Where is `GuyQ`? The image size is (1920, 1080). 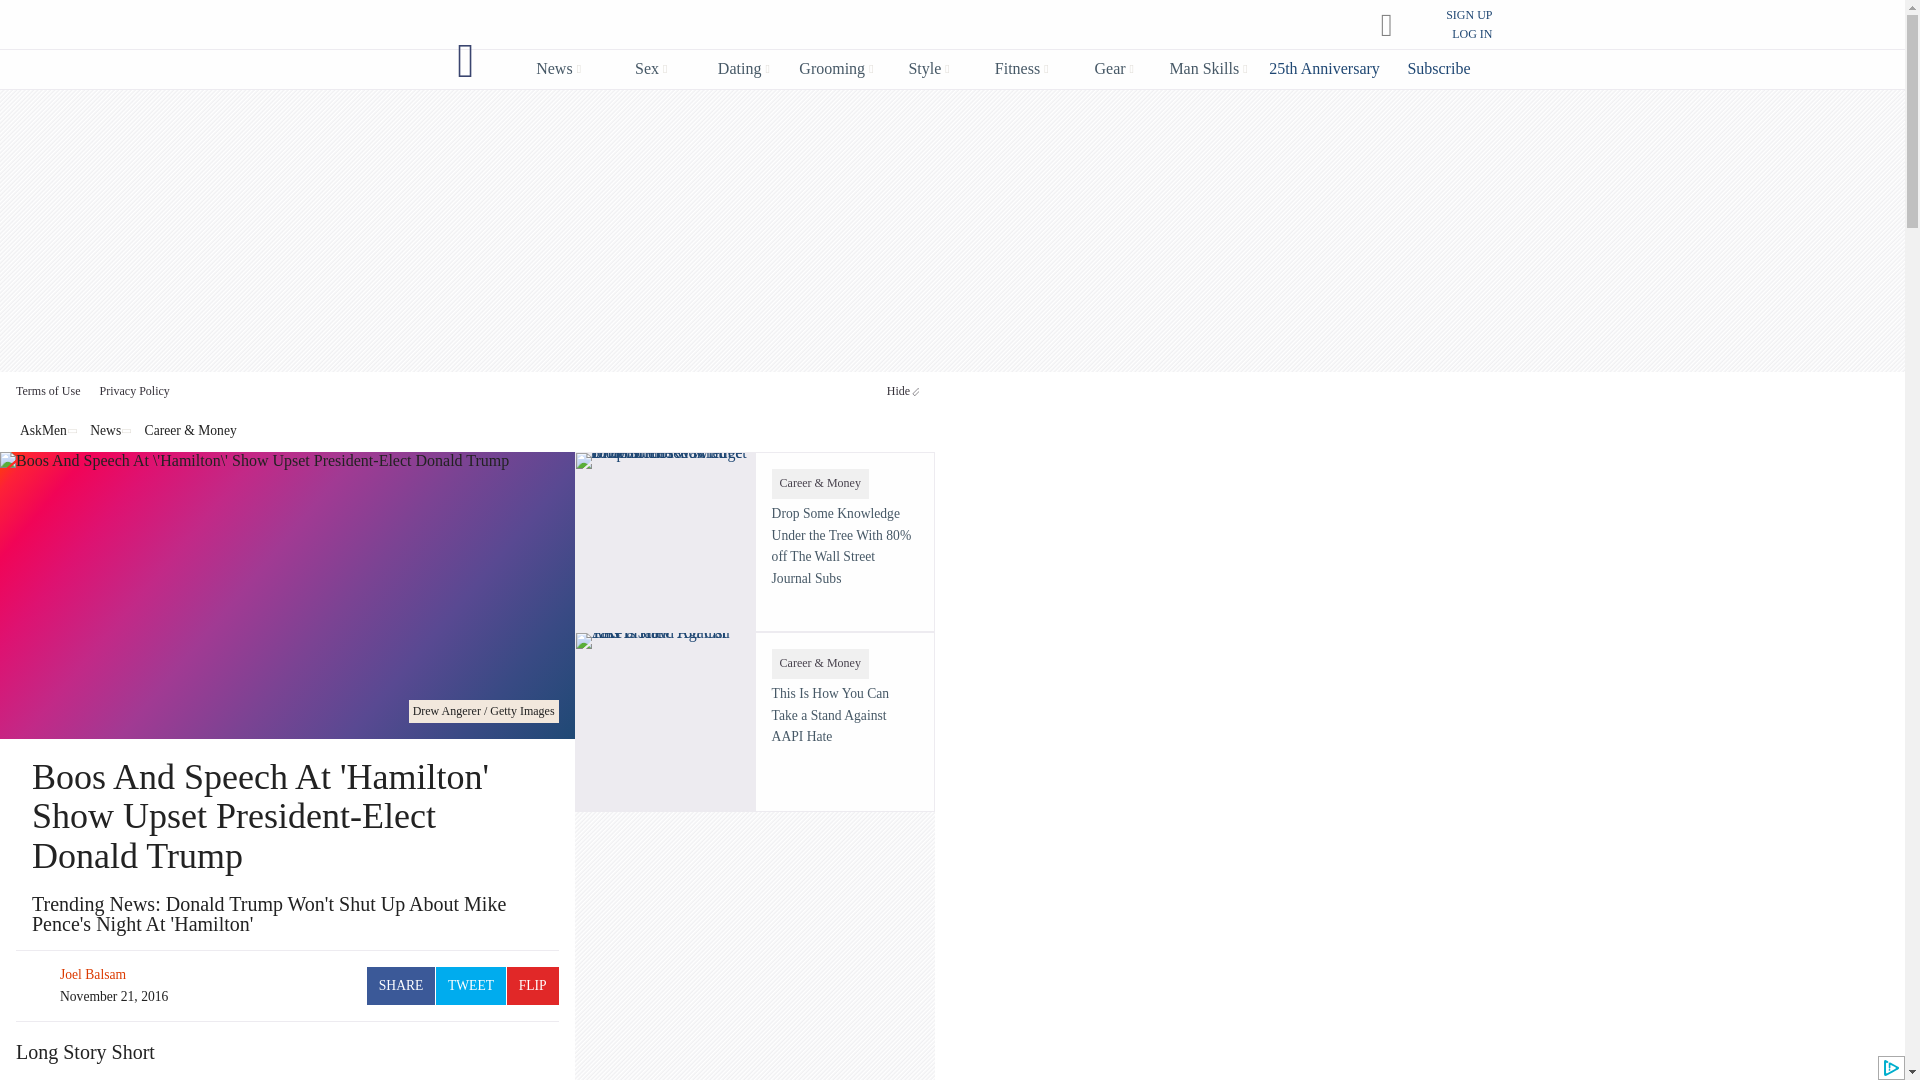 GuyQ is located at coordinates (466, 60).